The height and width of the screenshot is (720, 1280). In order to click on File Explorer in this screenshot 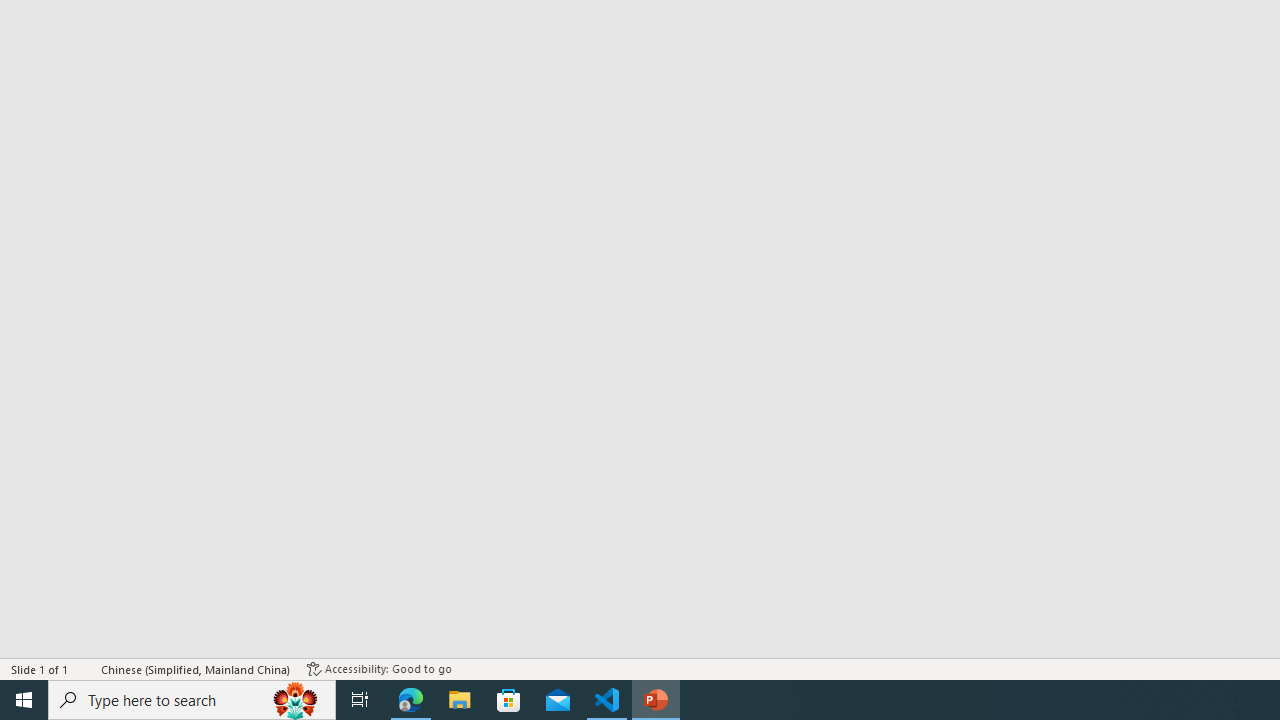, I will do `click(460, 700)`.